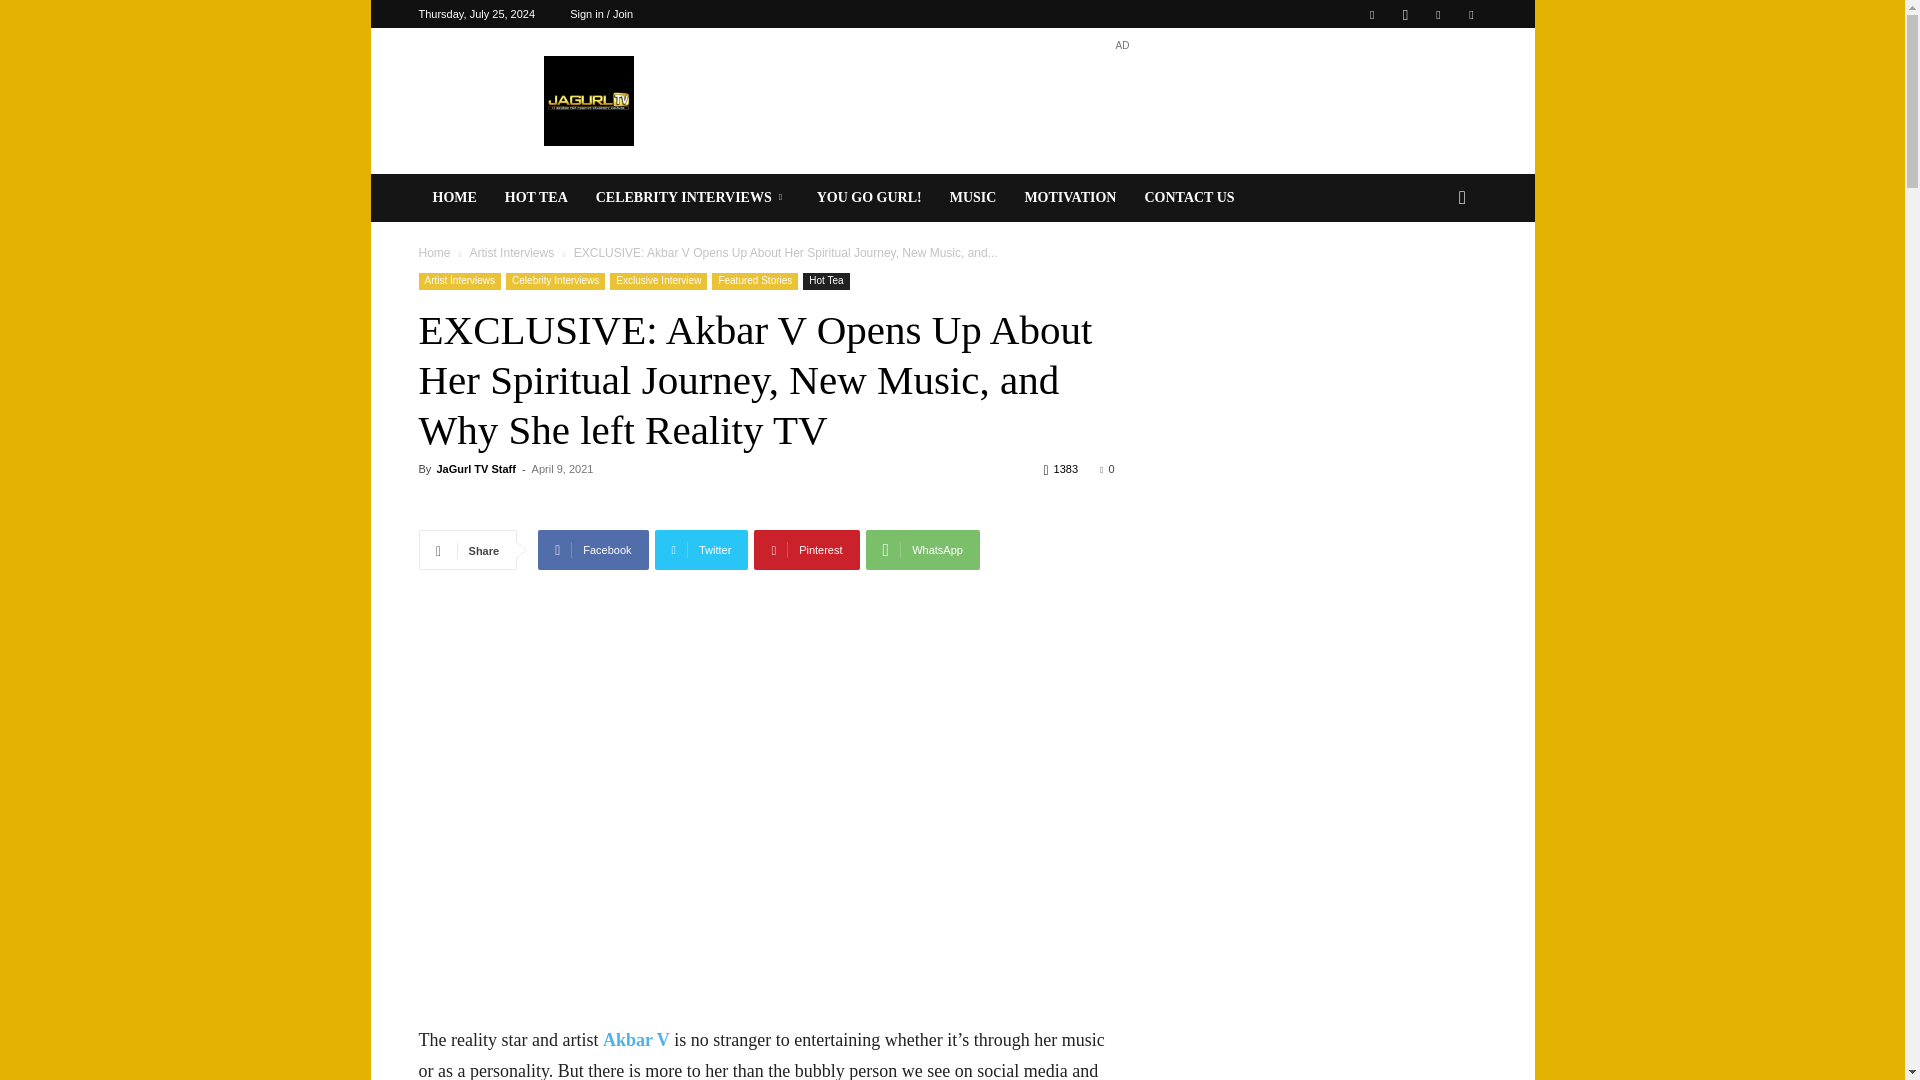  Describe the element at coordinates (454, 198) in the screenshot. I see `HOME` at that location.